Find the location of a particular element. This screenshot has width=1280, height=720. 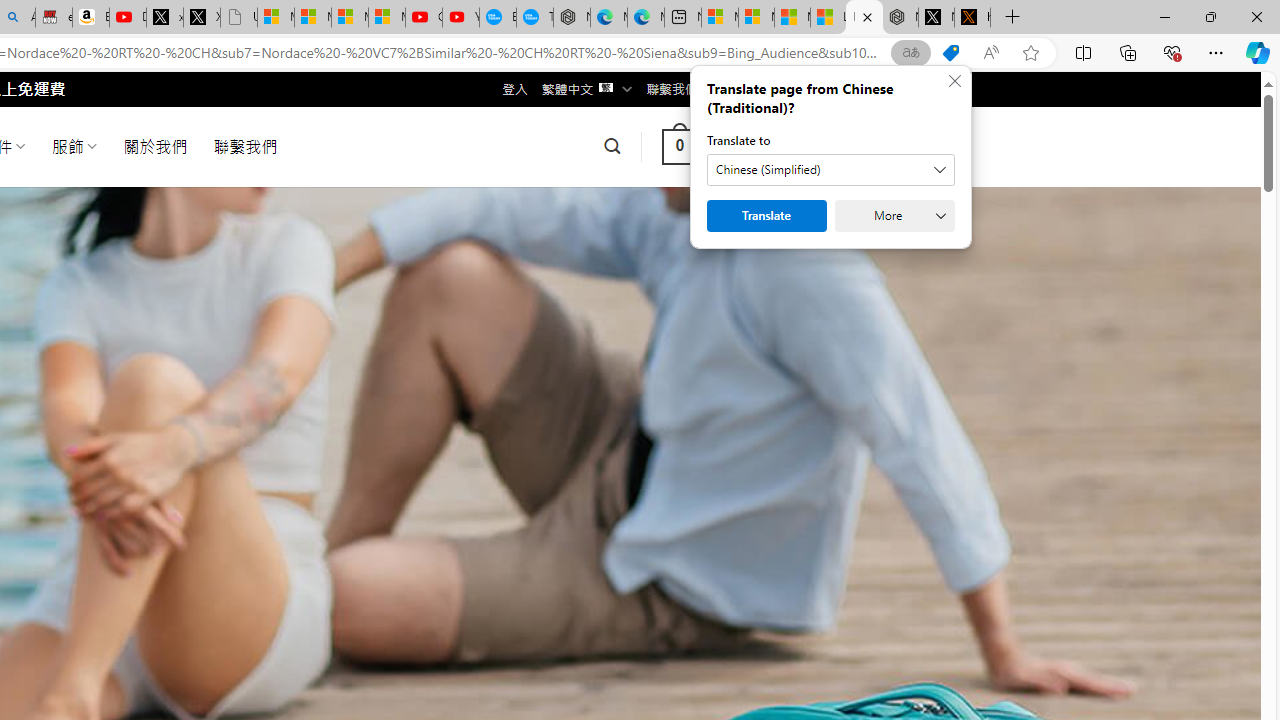

  0   is located at coordinates (679, 146).